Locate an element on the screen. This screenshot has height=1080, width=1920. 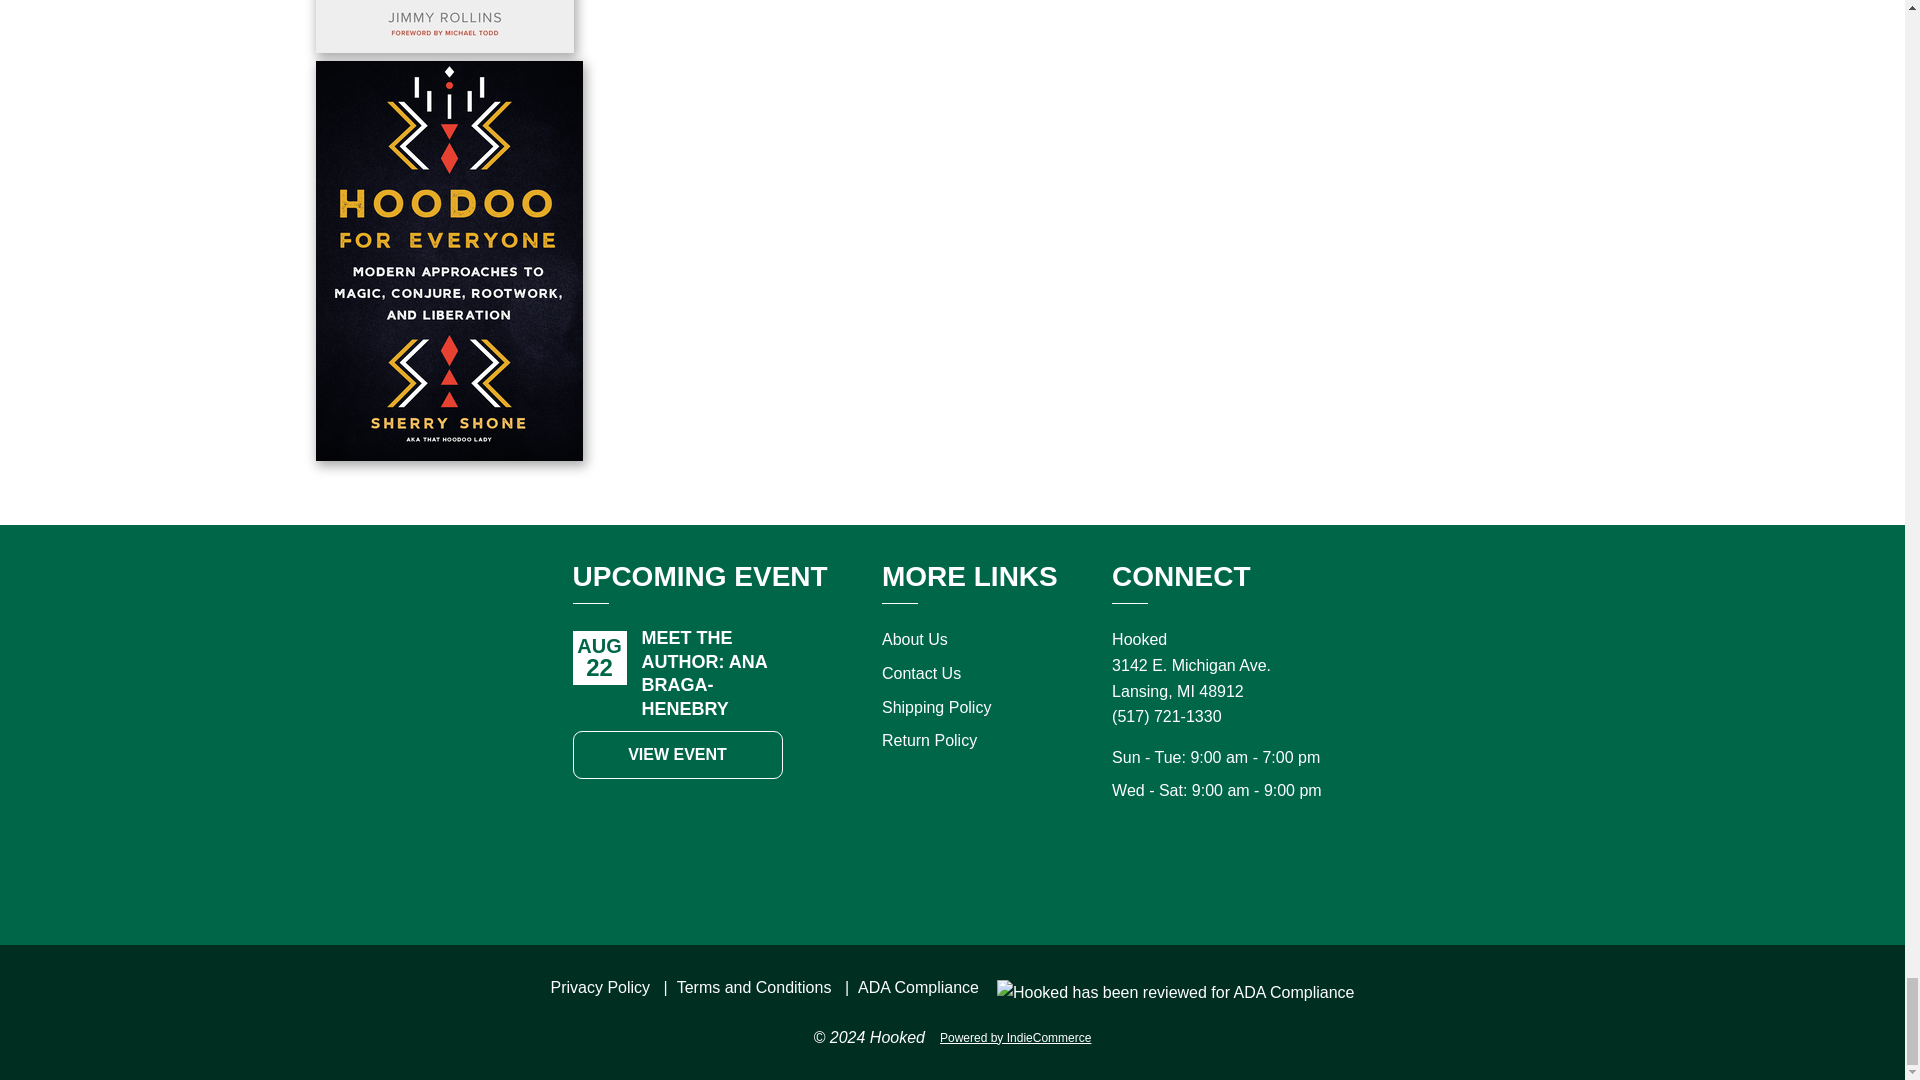
Connect with Youtube Channel is located at coordinates (1288, 874).